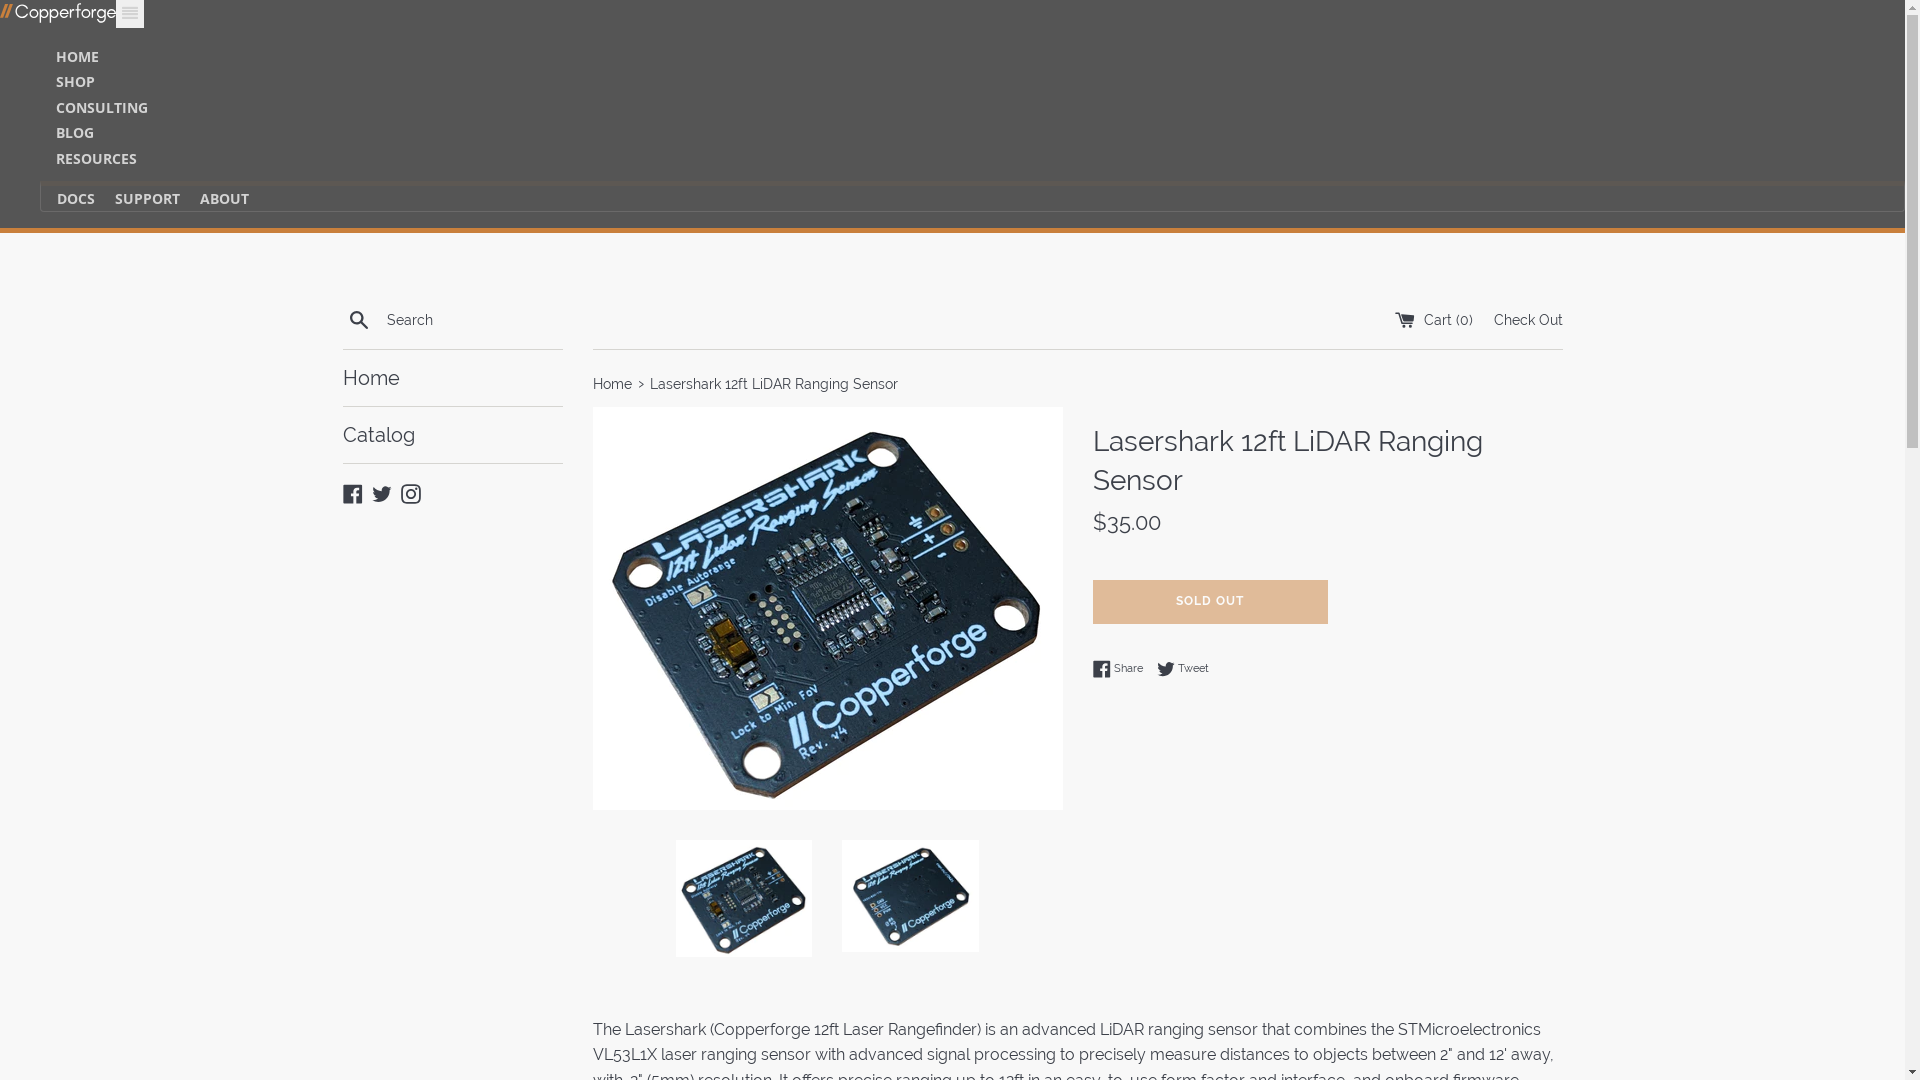 The image size is (1920, 1080). What do you see at coordinates (1528, 320) in the screenshot?
I see `Check Out` at bounding box center [1528, 320].